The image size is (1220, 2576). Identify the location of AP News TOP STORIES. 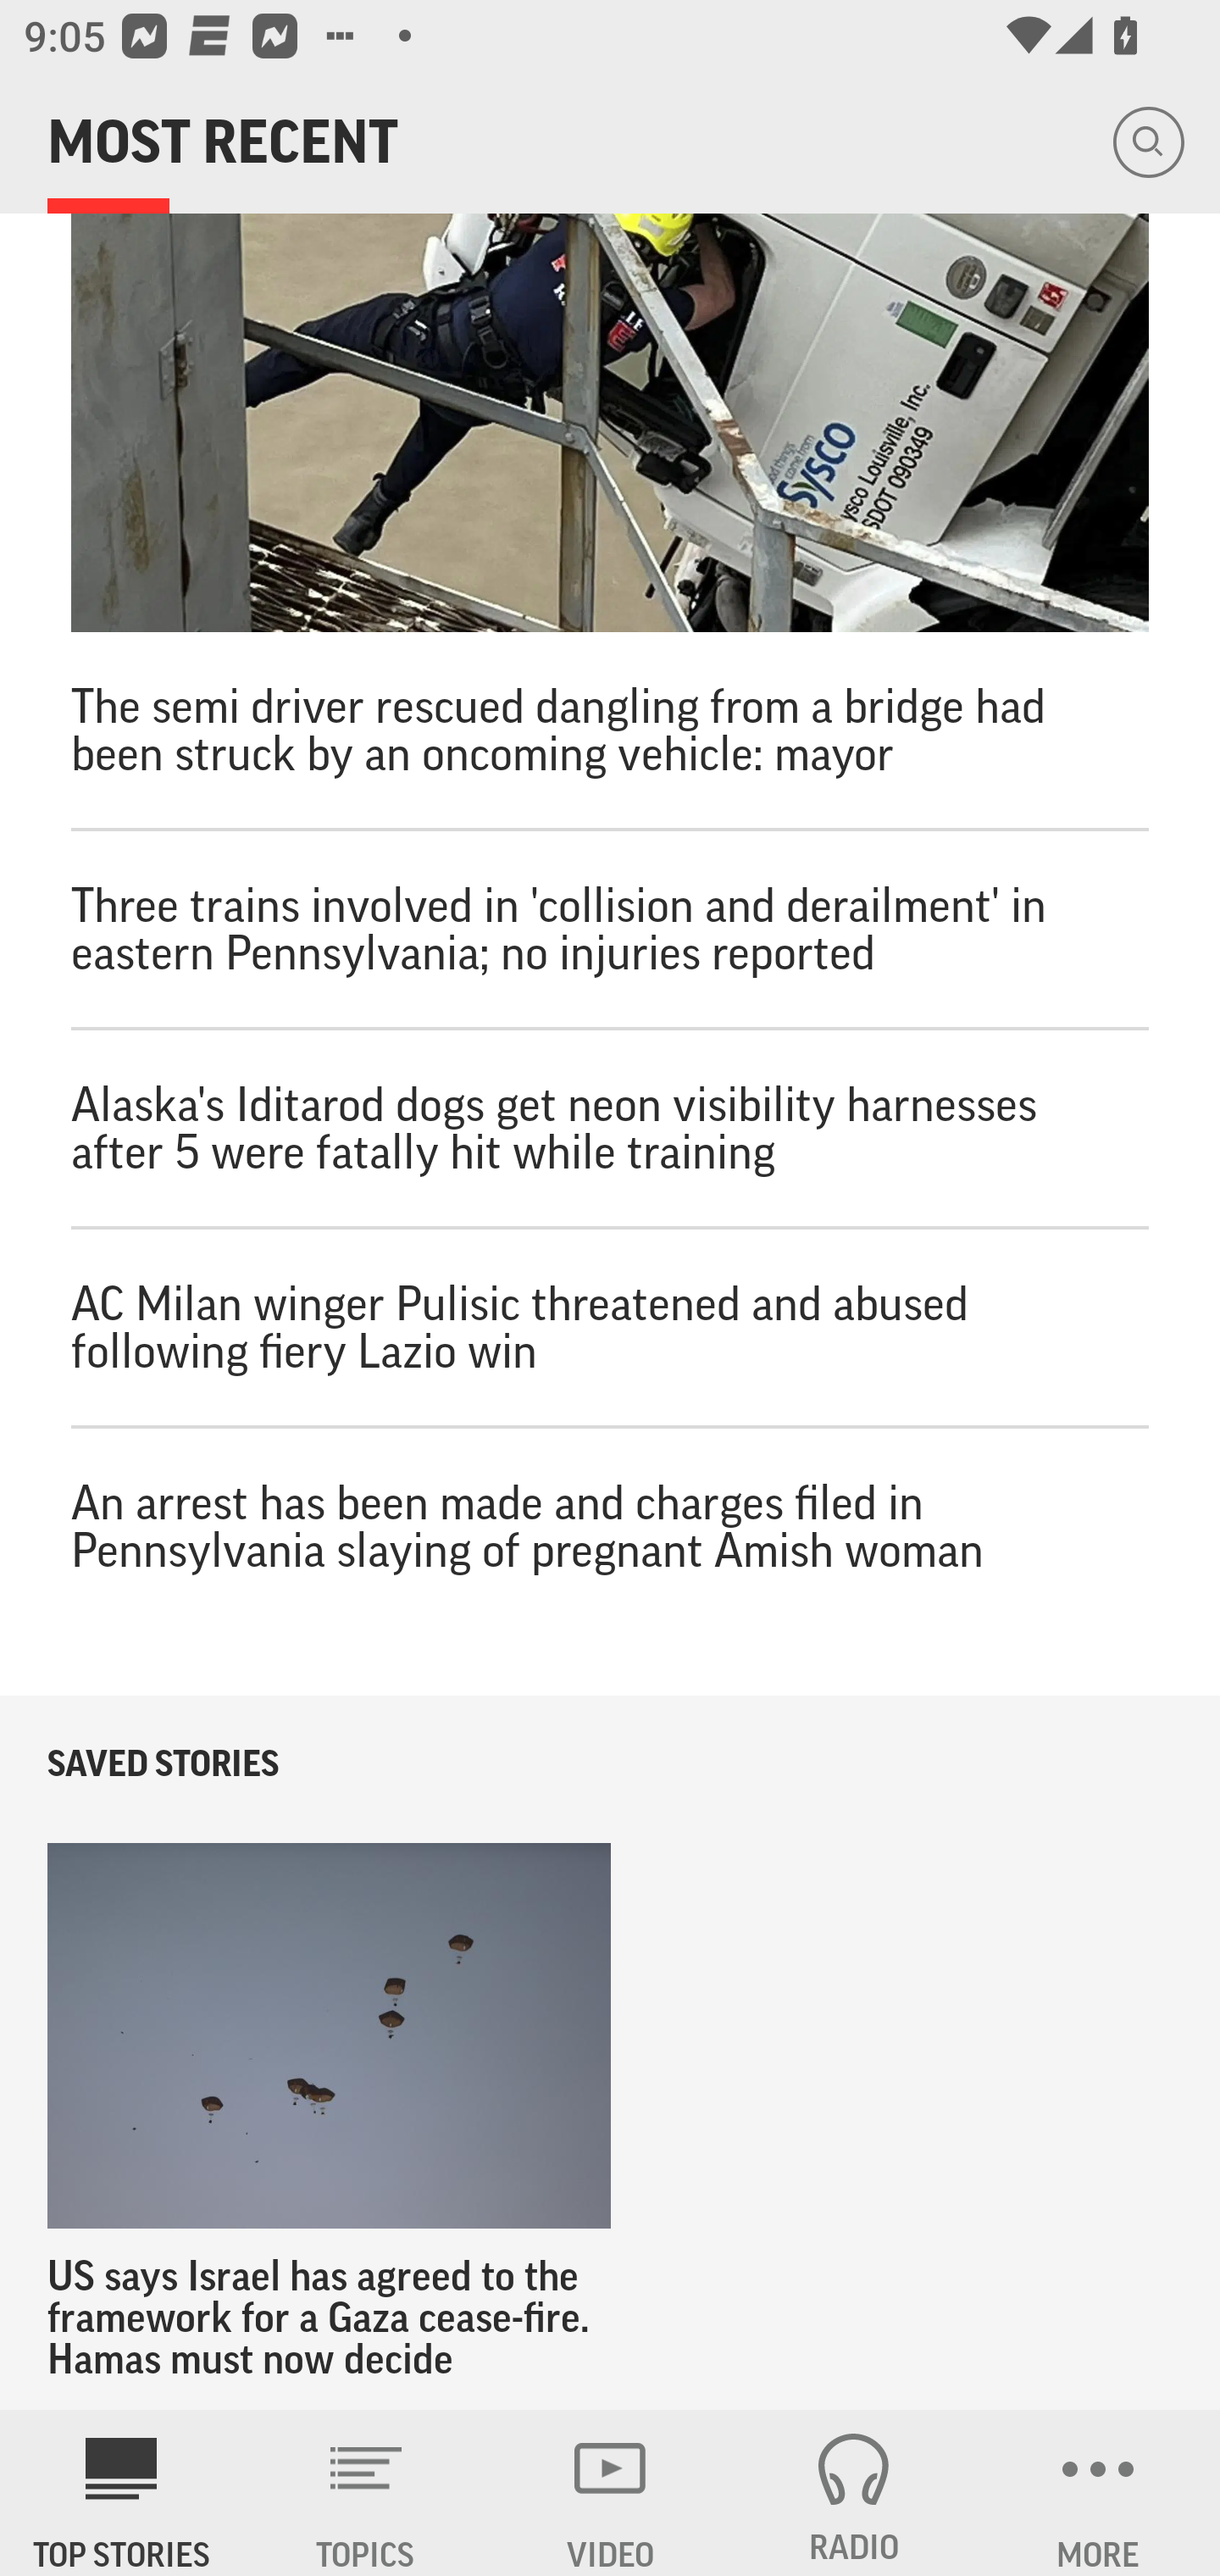
(122, 2493).